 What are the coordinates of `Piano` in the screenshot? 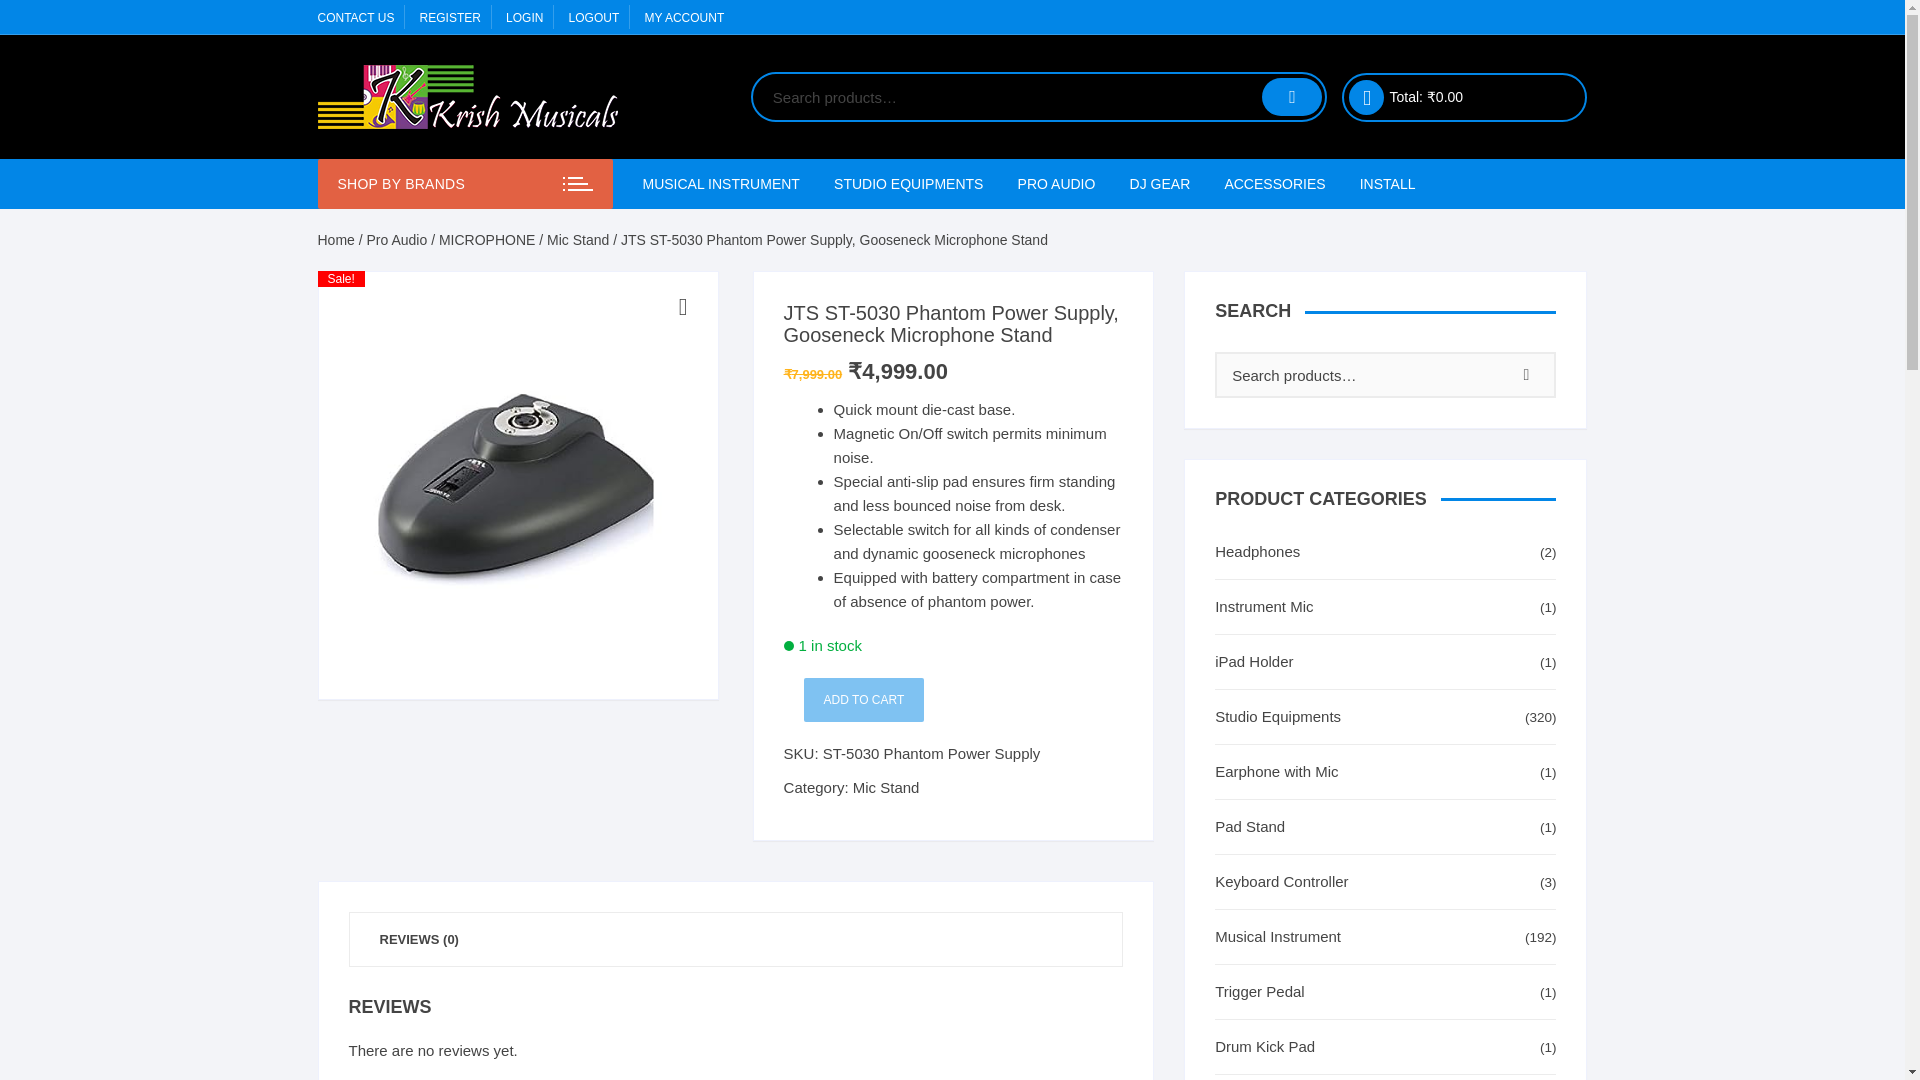 It's located at (766, 376).